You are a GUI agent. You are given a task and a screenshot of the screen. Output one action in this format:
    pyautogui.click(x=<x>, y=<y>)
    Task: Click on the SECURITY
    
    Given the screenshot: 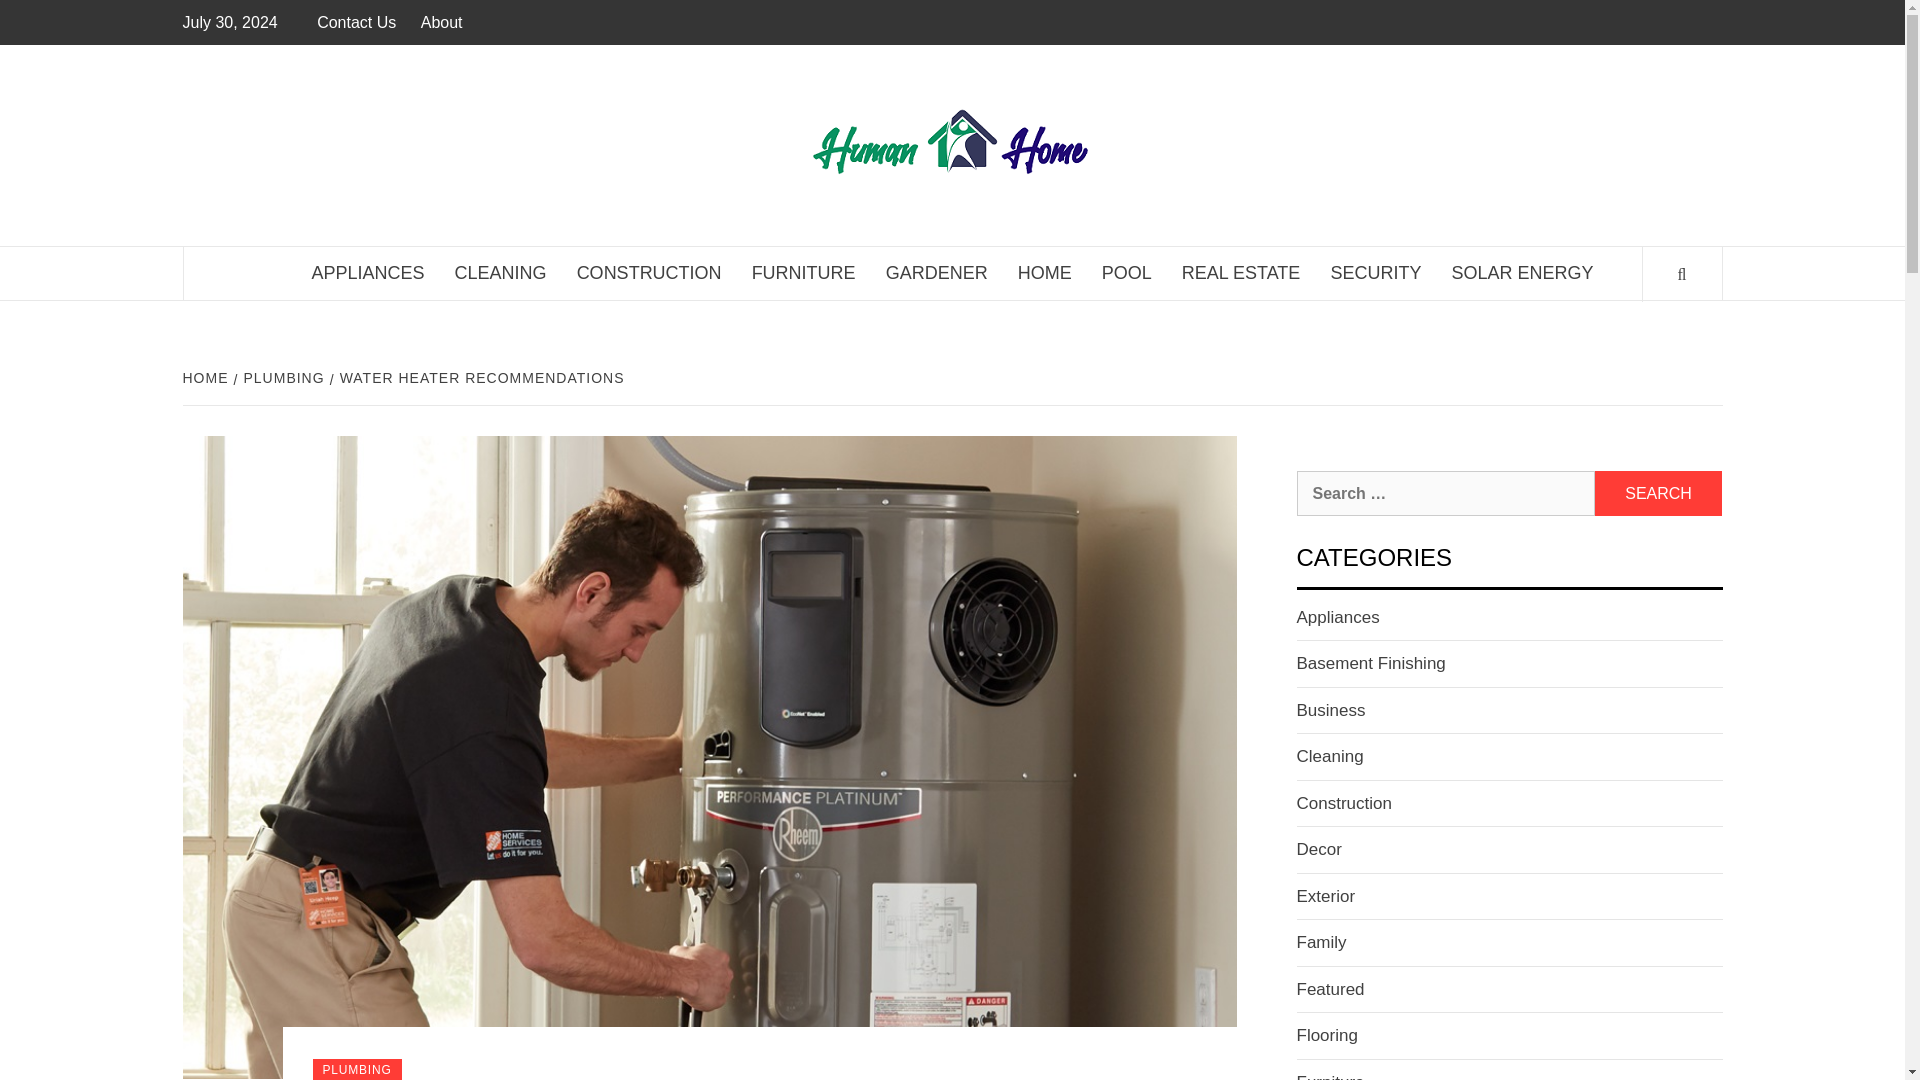 What is the action you would take?
    pyautogui.click(x=1376, y=274)
    